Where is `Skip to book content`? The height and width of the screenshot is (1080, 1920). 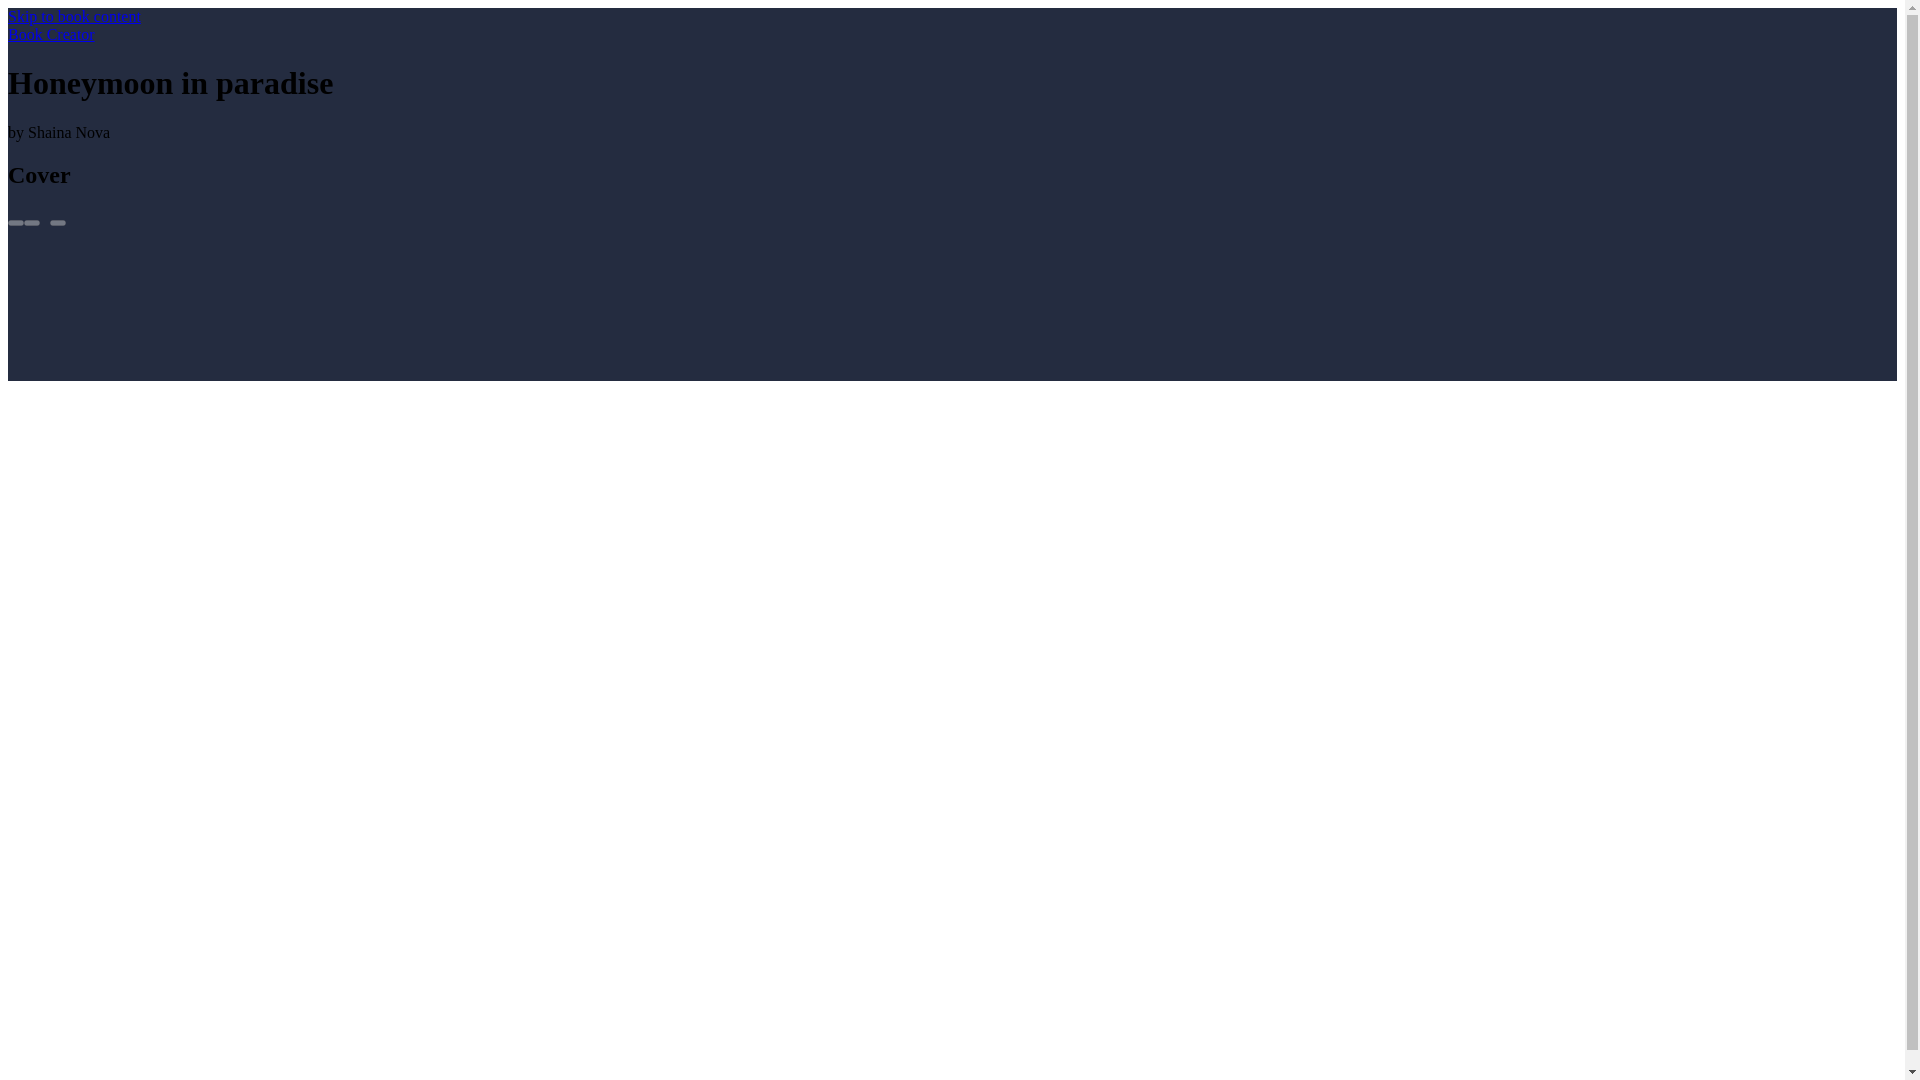 Skip to book content is located at coordinates (74, 16).